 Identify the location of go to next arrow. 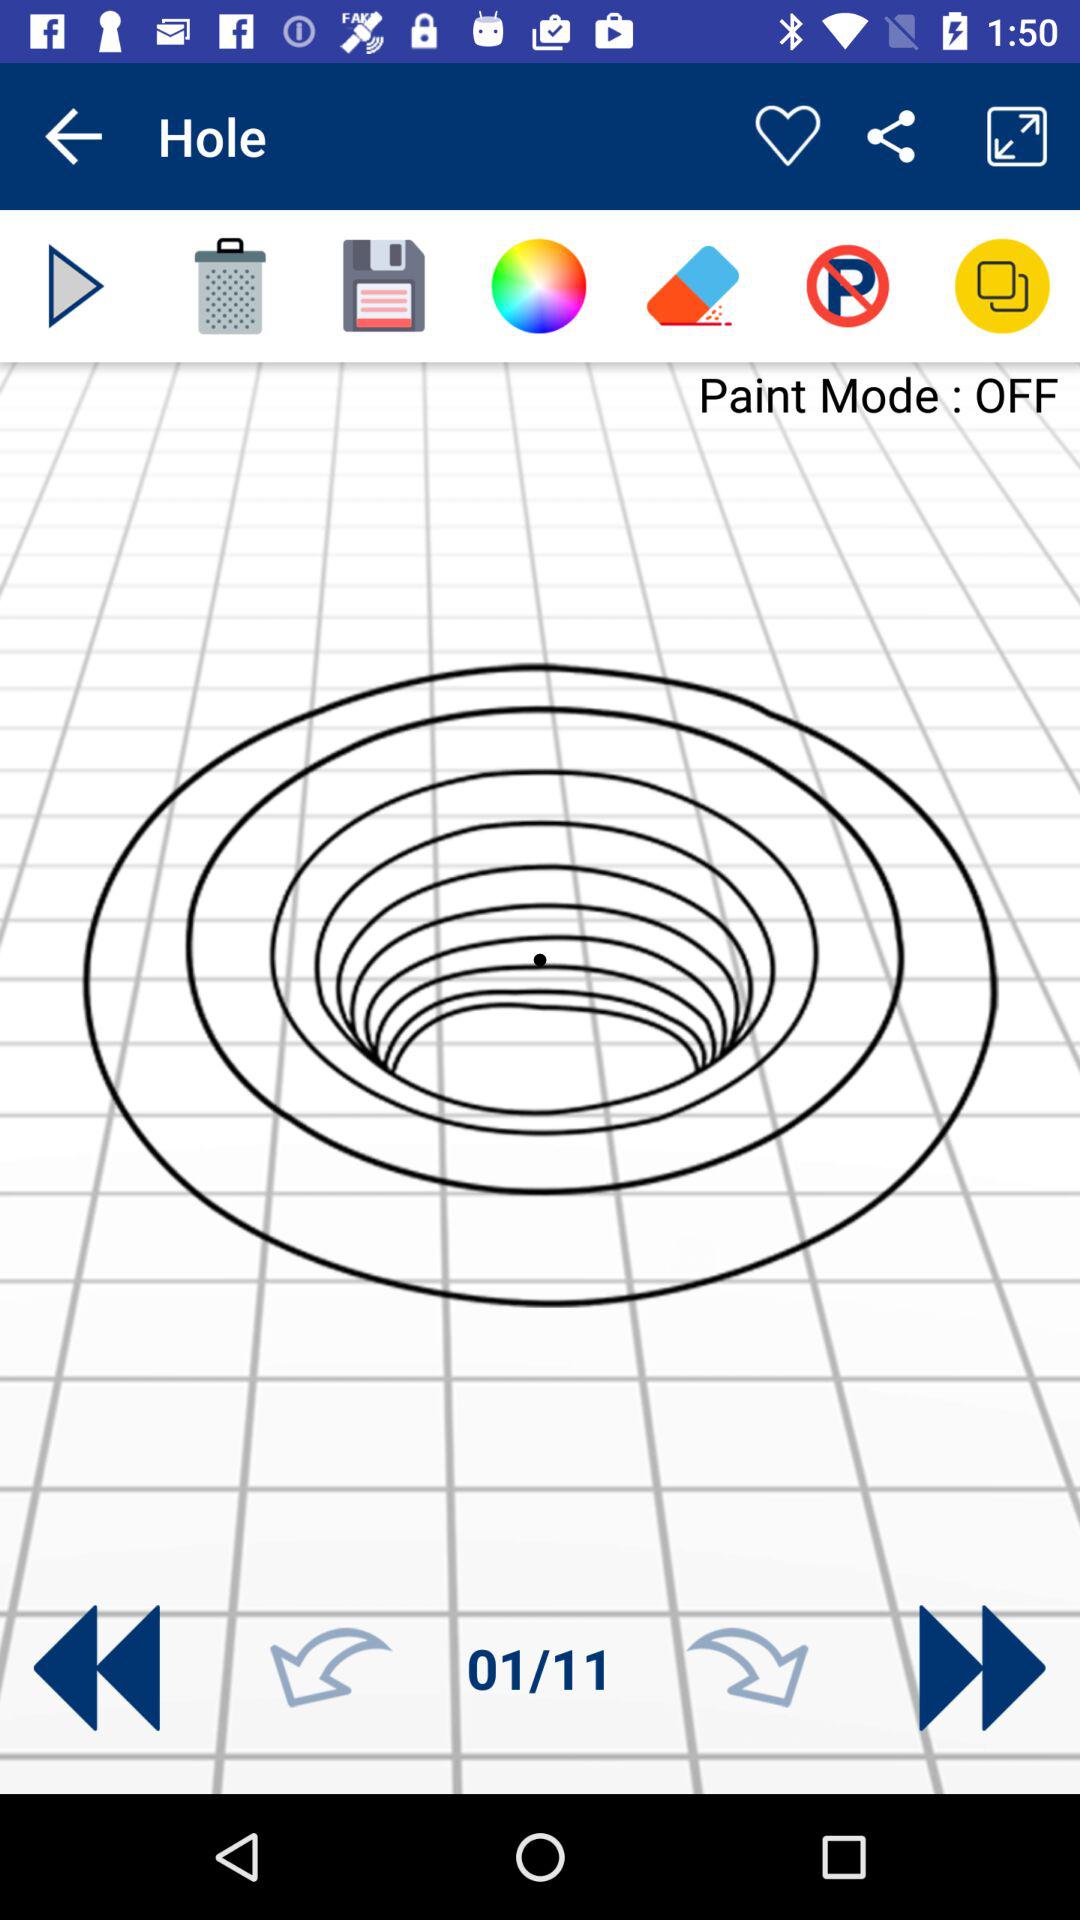
(982, 1668).